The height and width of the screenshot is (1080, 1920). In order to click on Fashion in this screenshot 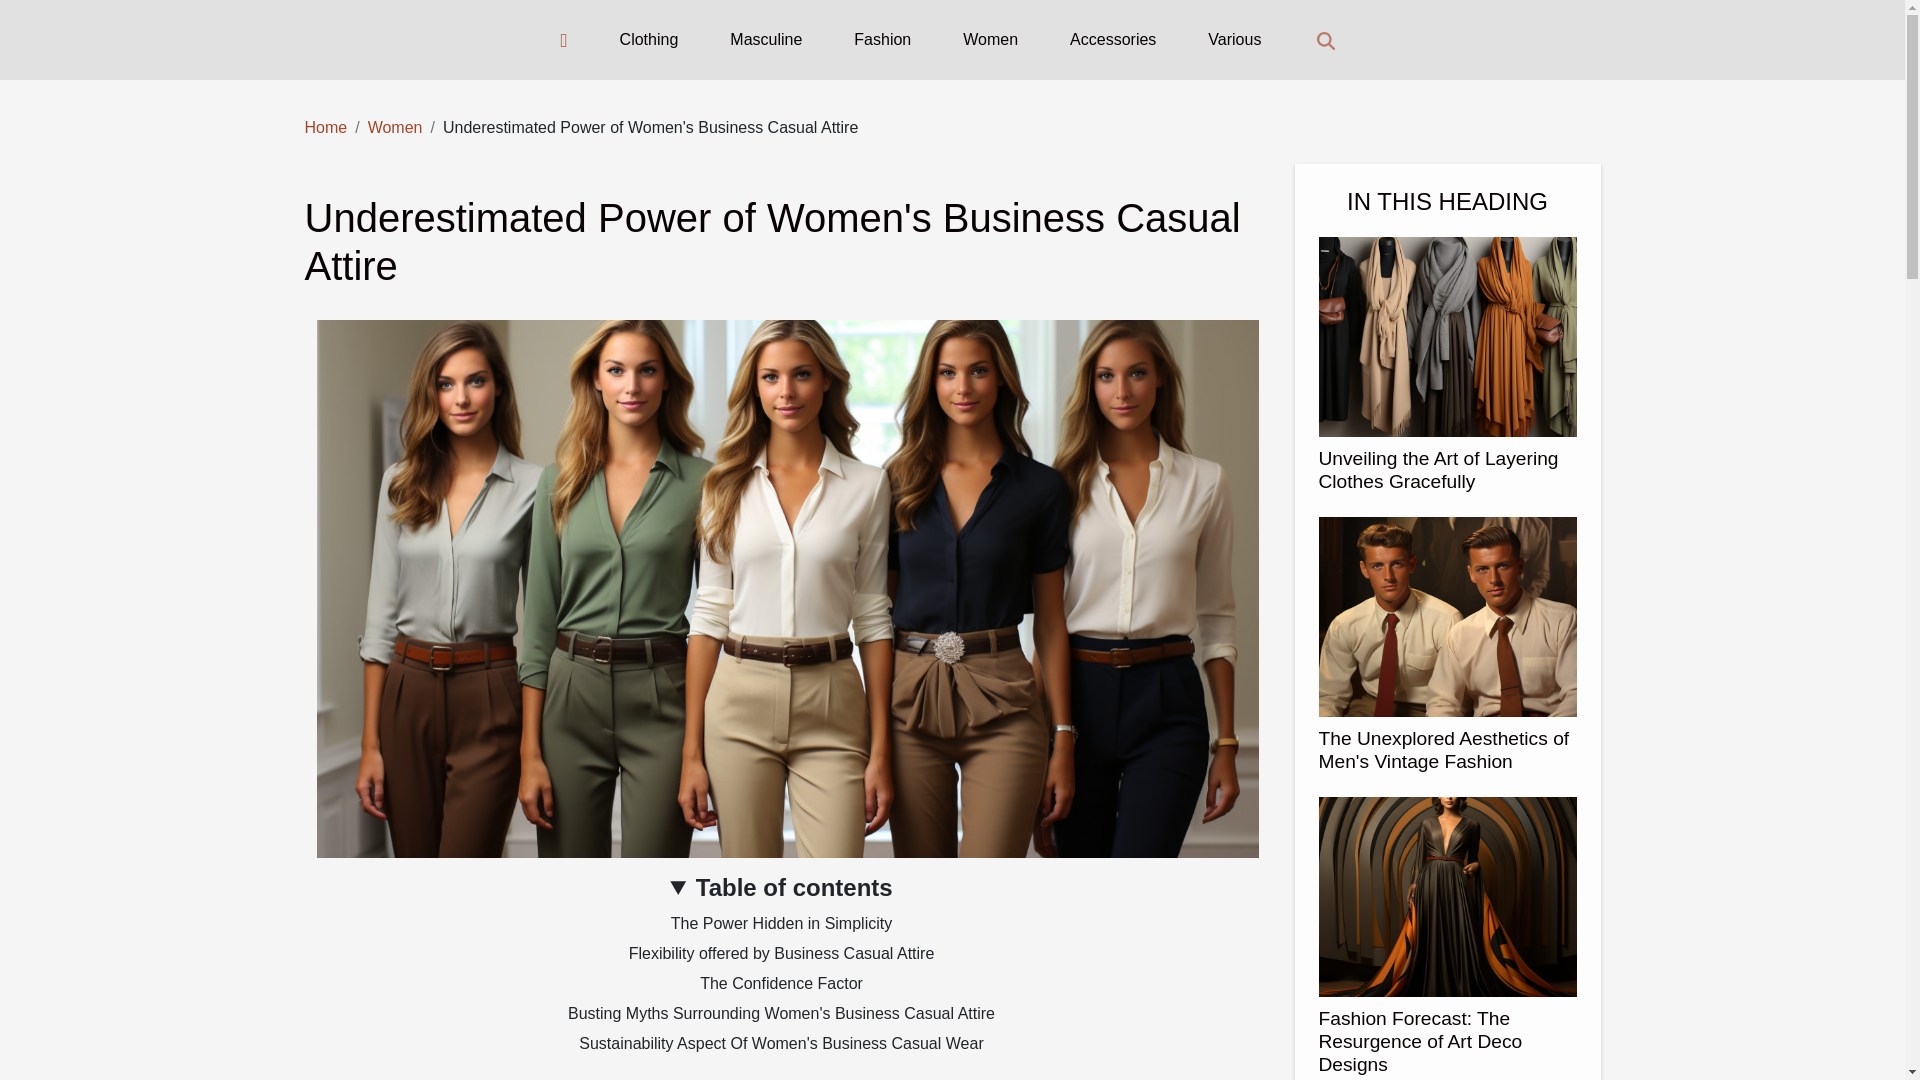, I will do `click(882, 40)`.